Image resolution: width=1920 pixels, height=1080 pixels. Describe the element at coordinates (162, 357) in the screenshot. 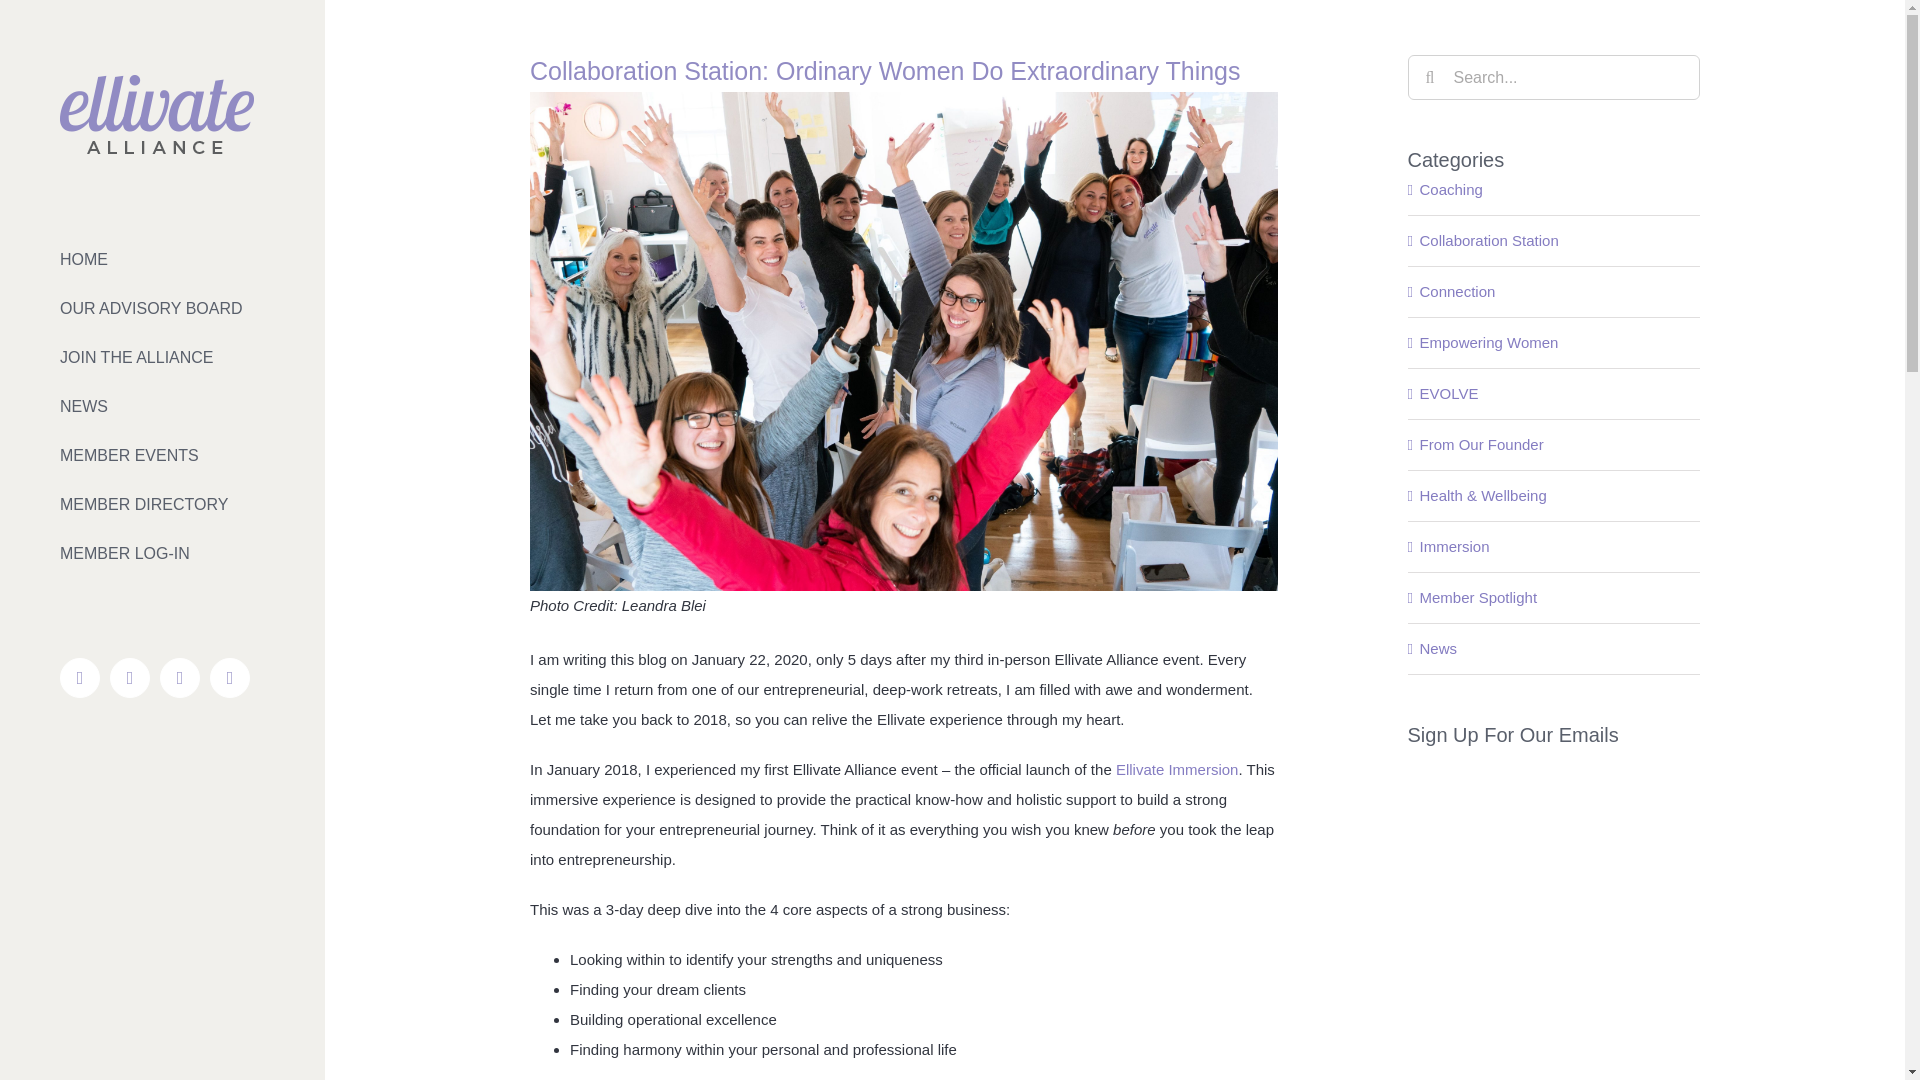

I see `JOIN THE ALLIANCE` at that location.